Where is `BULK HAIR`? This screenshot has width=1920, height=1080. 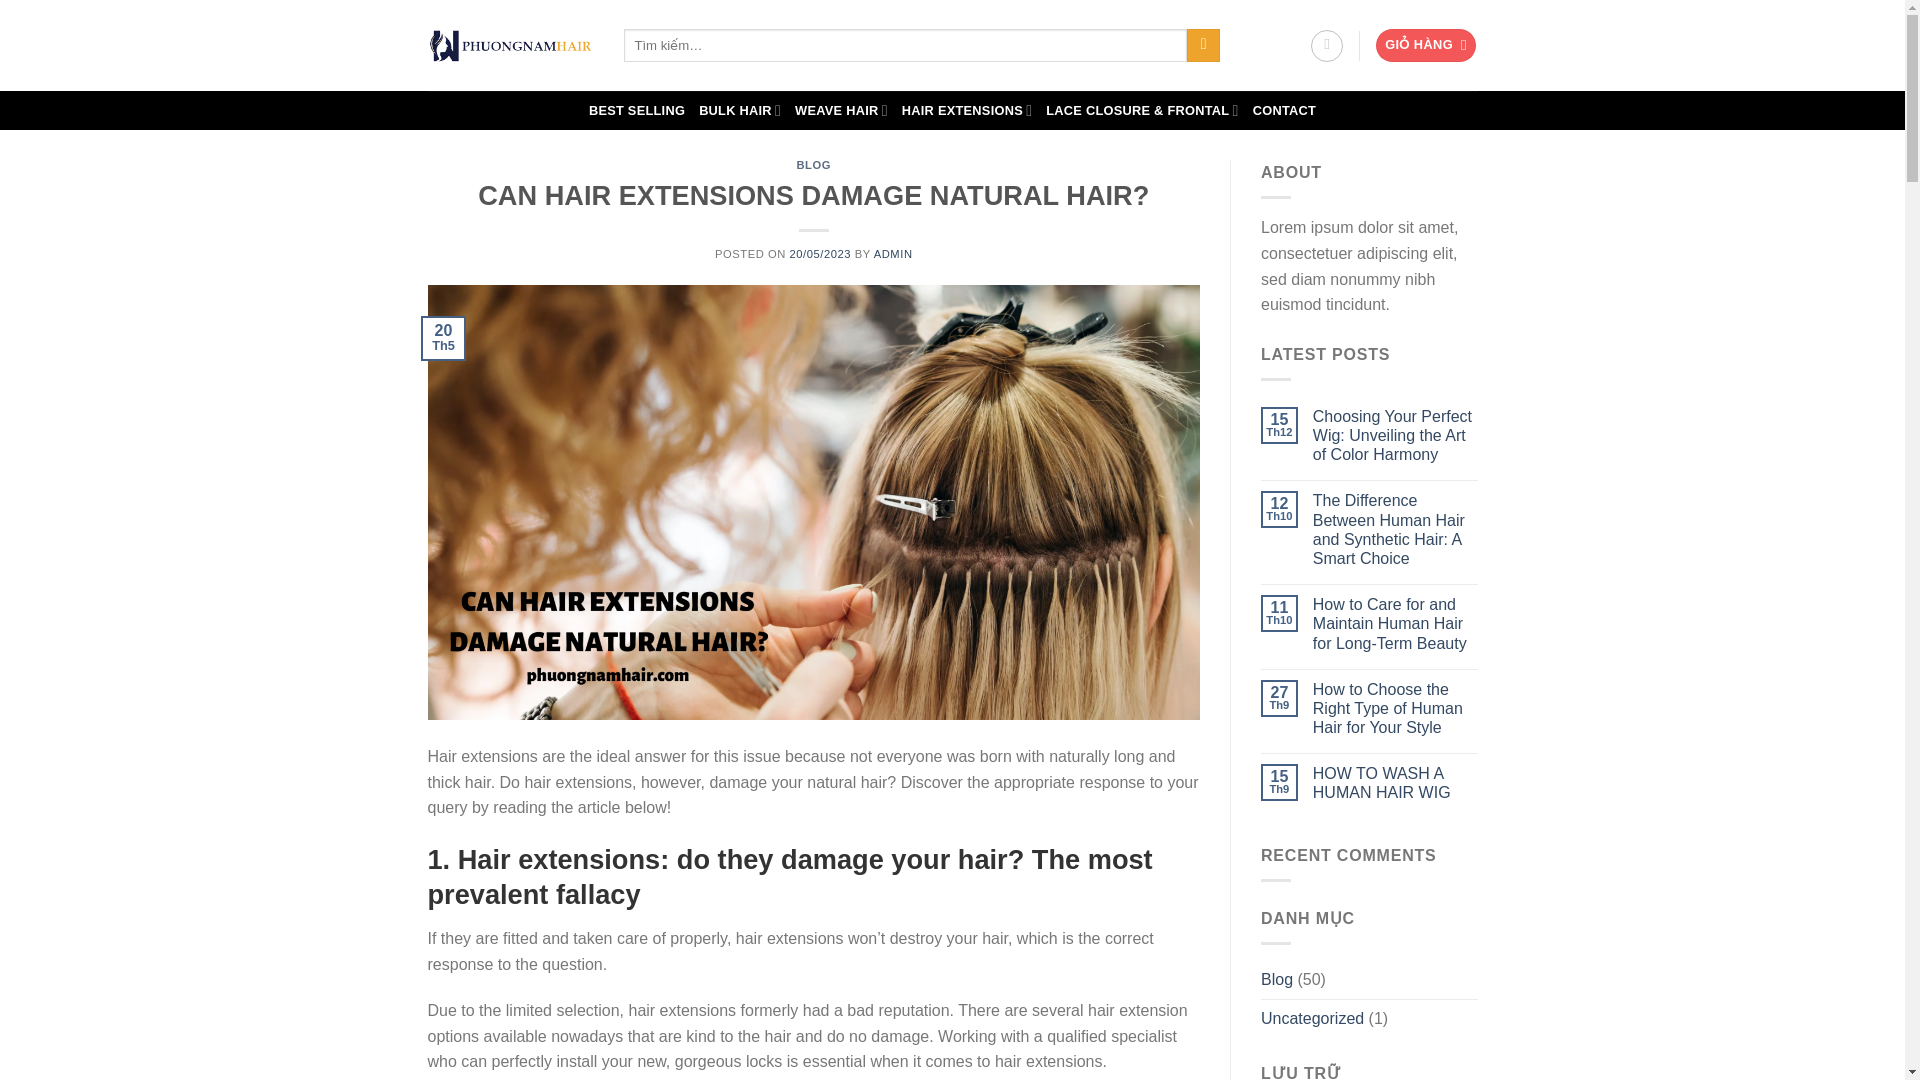
BULK HAIR is located at coordinates (740, 110).